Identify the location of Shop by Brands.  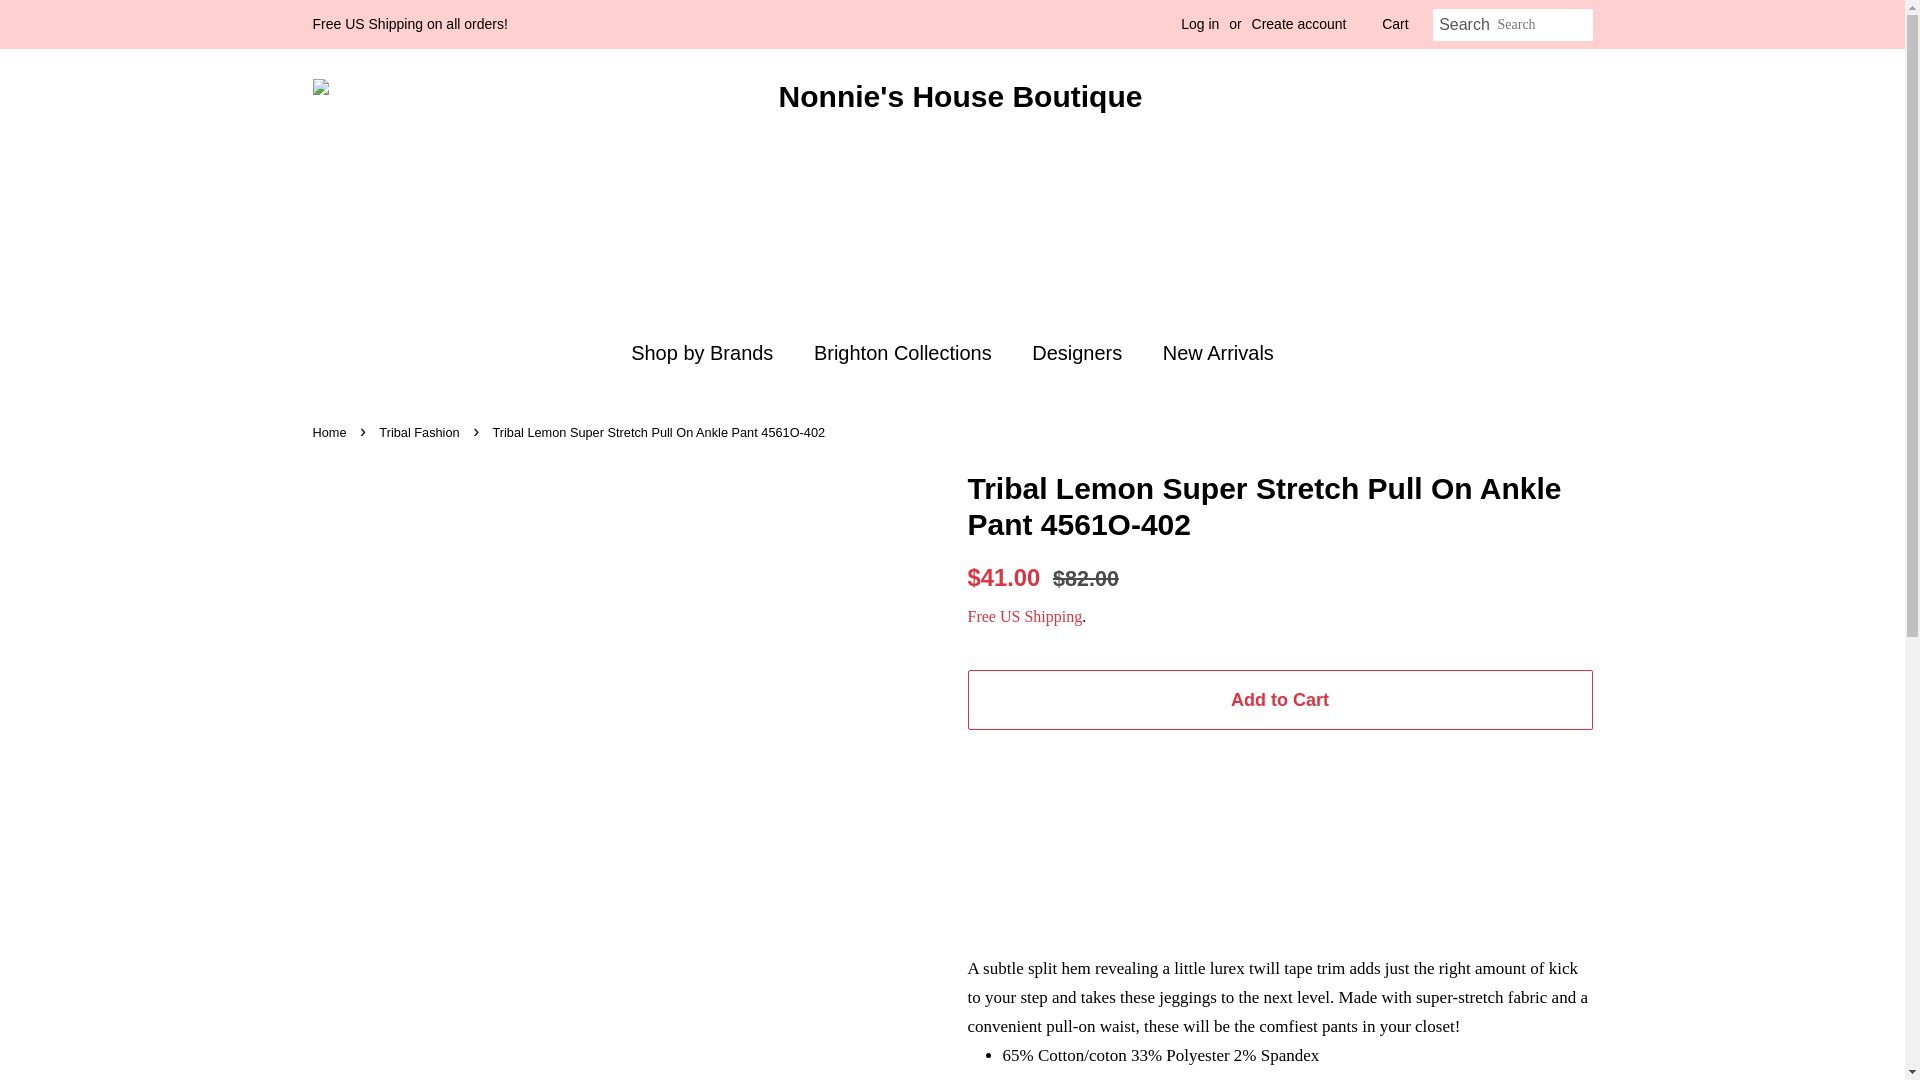
(712, 352).